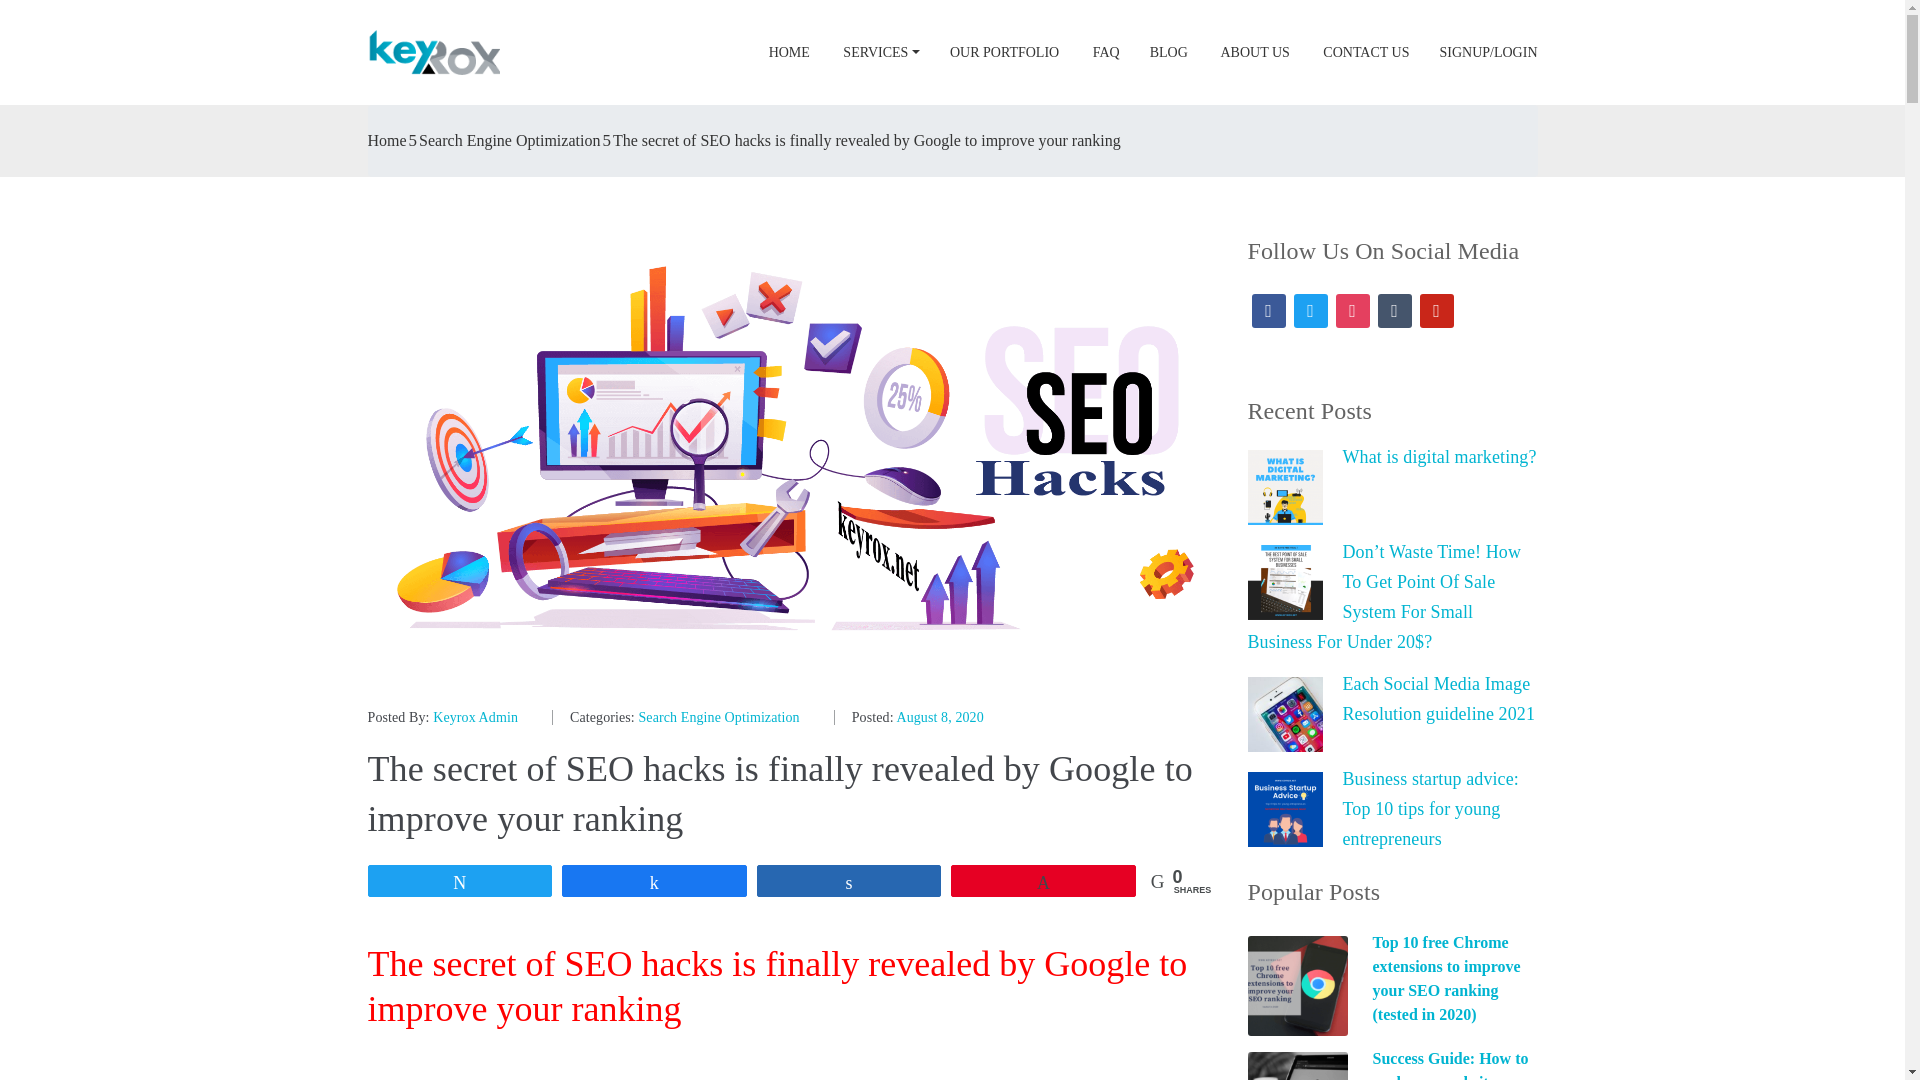  I want to click on  CONTACT US, so click(1364, 52).